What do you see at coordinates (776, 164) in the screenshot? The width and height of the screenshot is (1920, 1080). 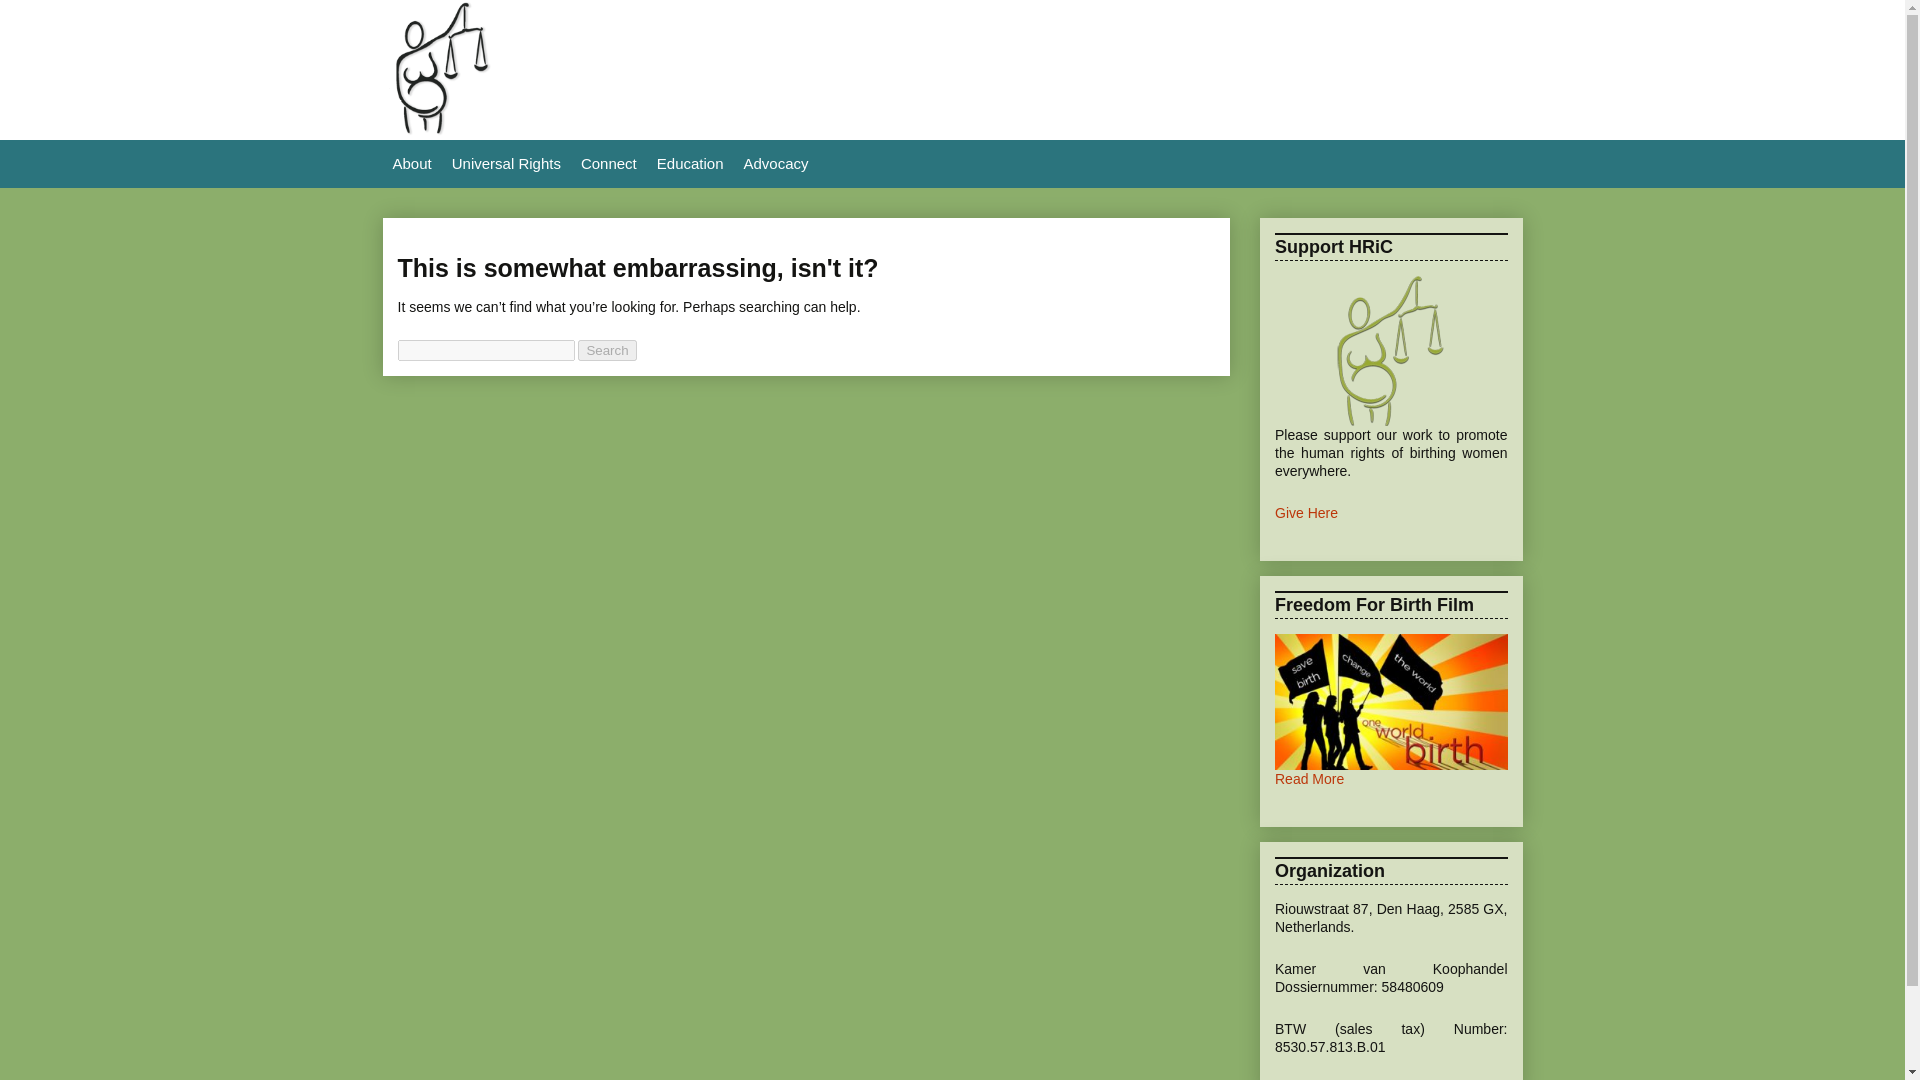 I see `Advocacy` at bounding box center [776, 164].